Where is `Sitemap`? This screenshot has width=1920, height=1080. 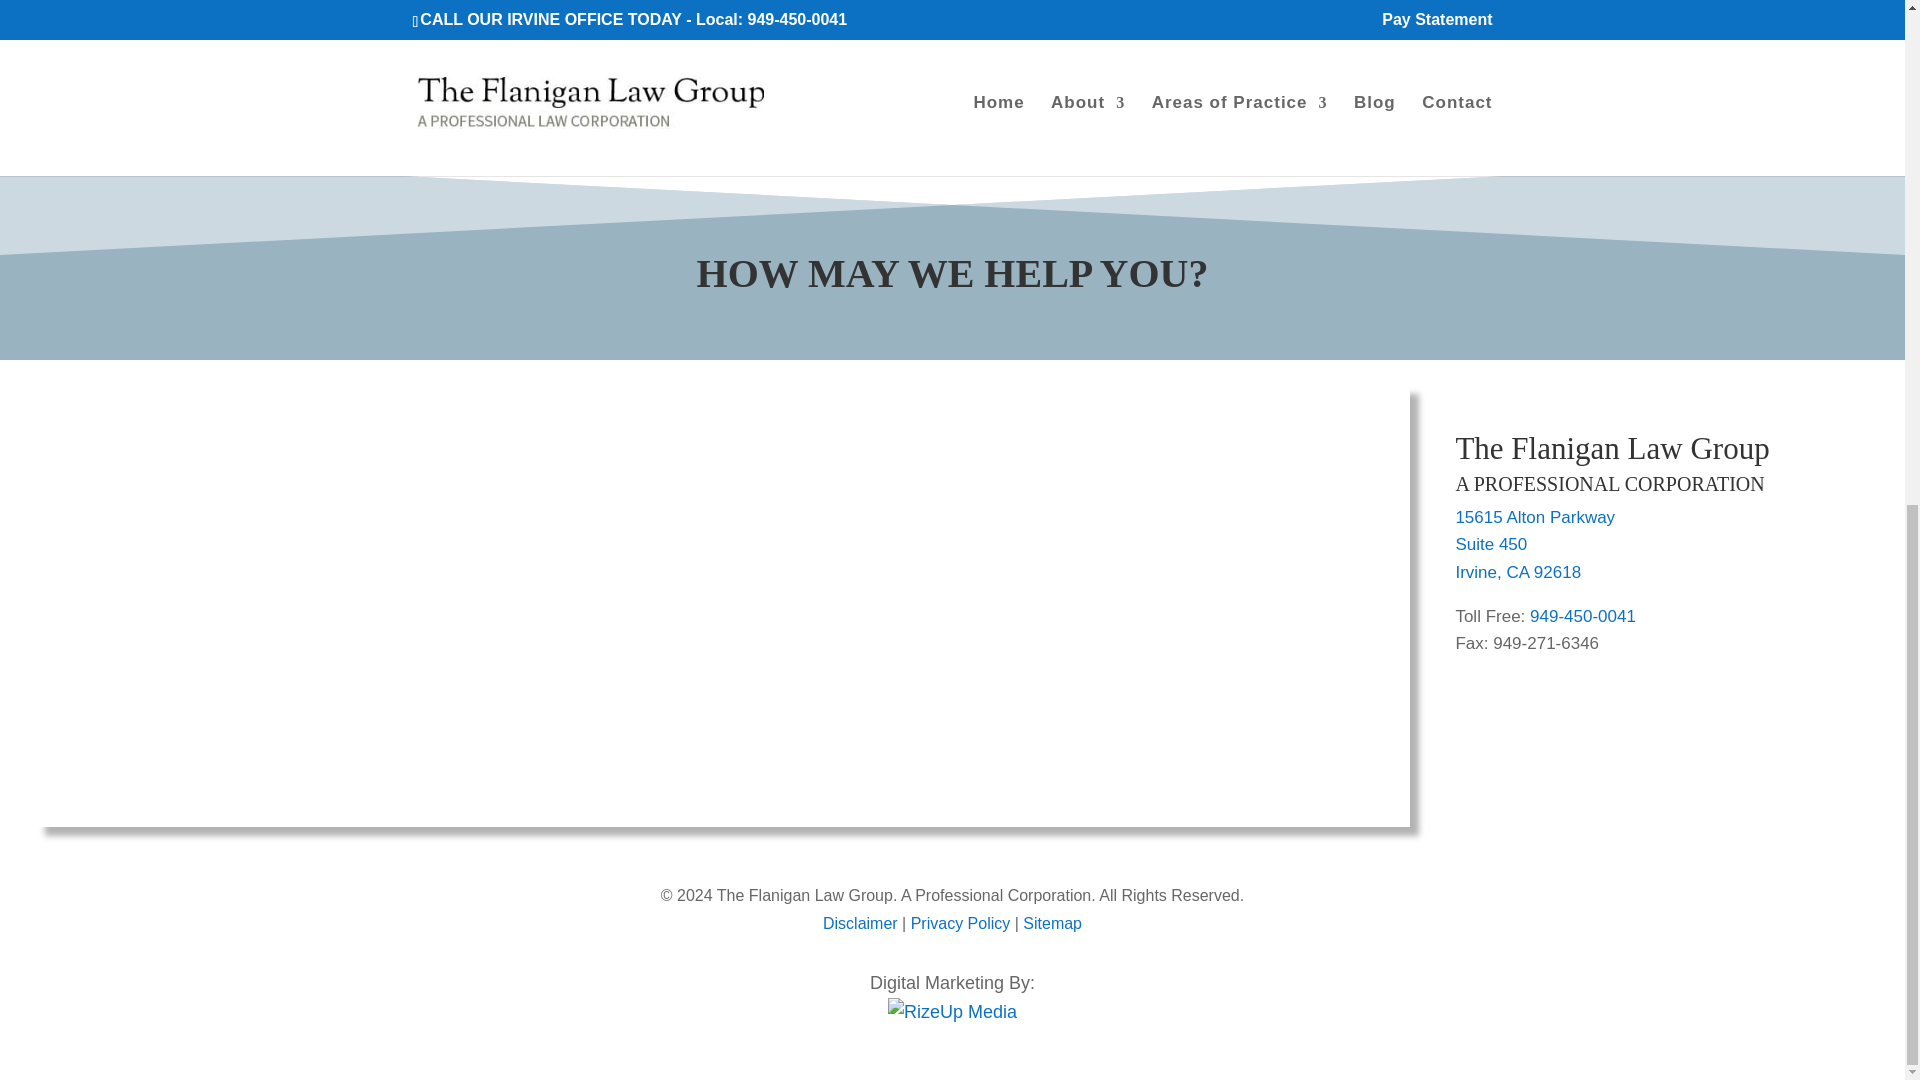 Sitemap is located at coordinates (1052, 923).